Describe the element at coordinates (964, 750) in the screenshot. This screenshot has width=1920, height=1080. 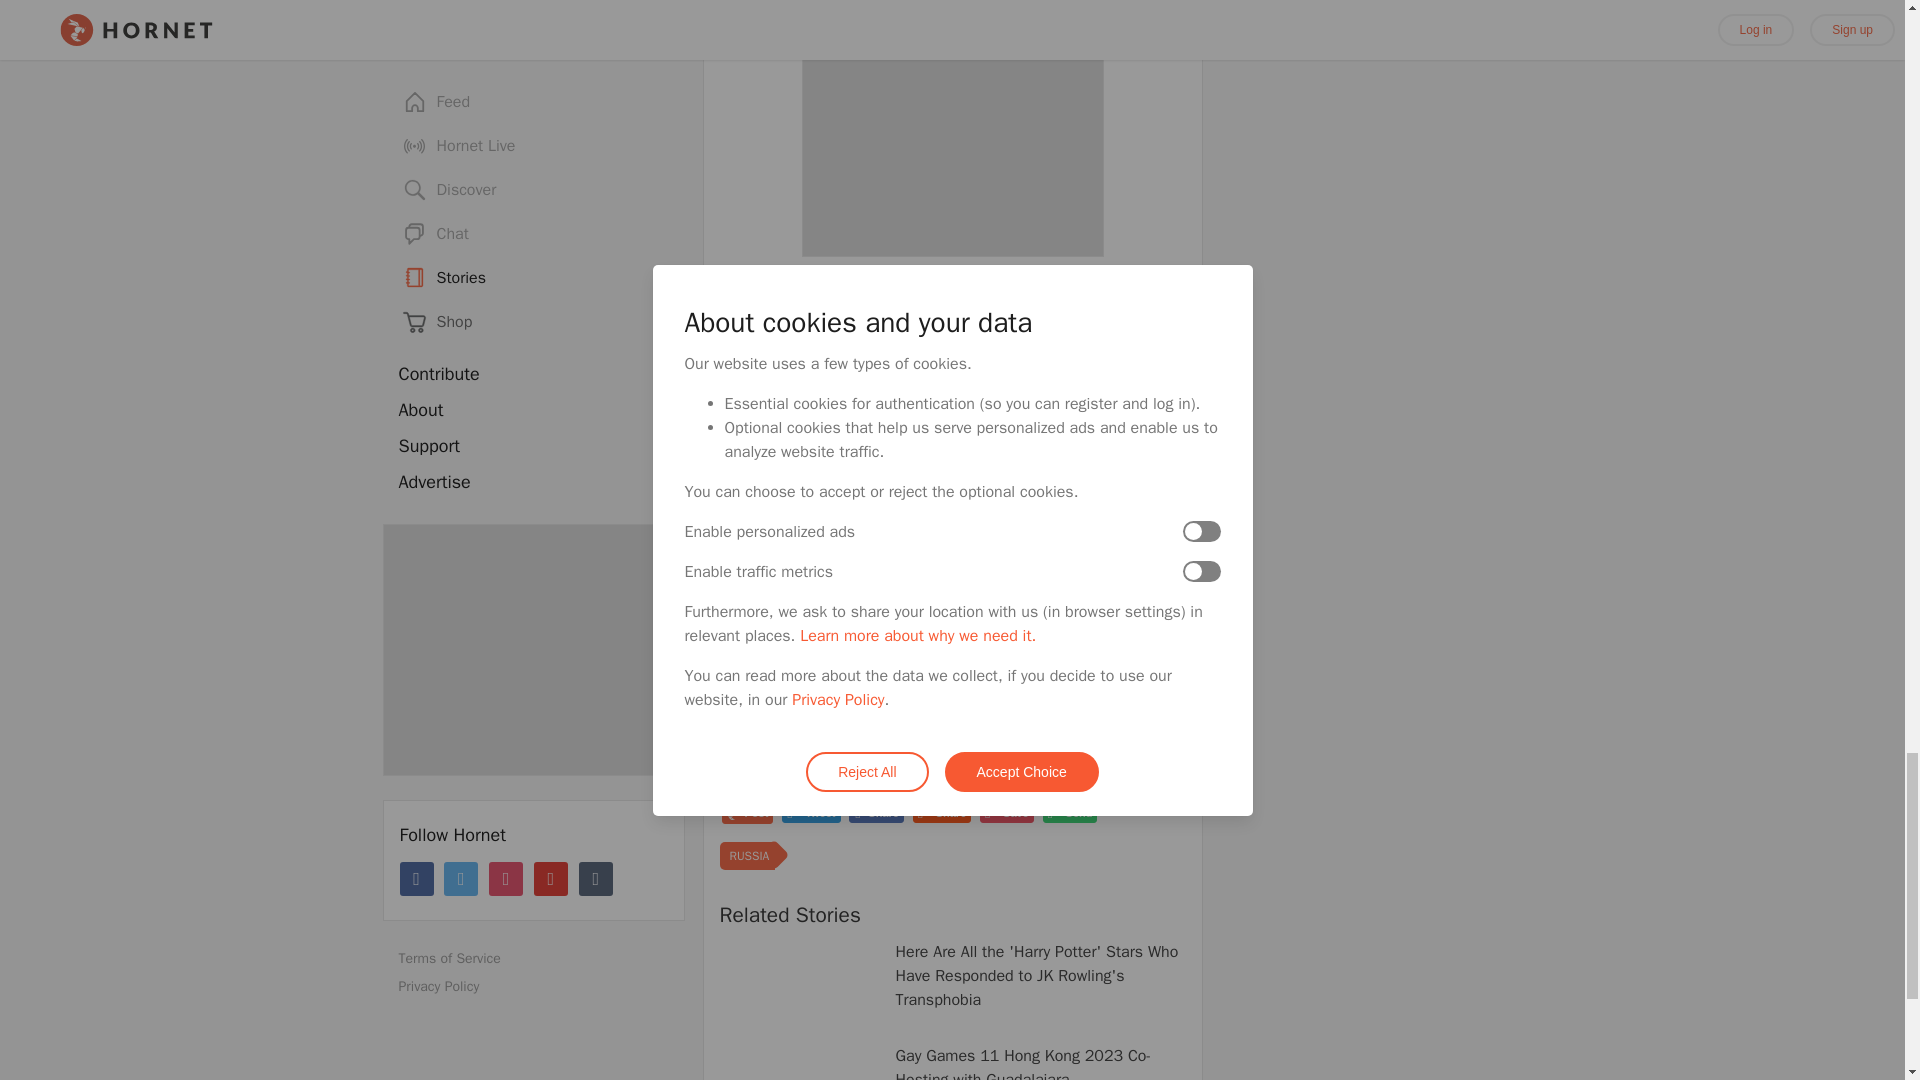
I see `here` at that location.